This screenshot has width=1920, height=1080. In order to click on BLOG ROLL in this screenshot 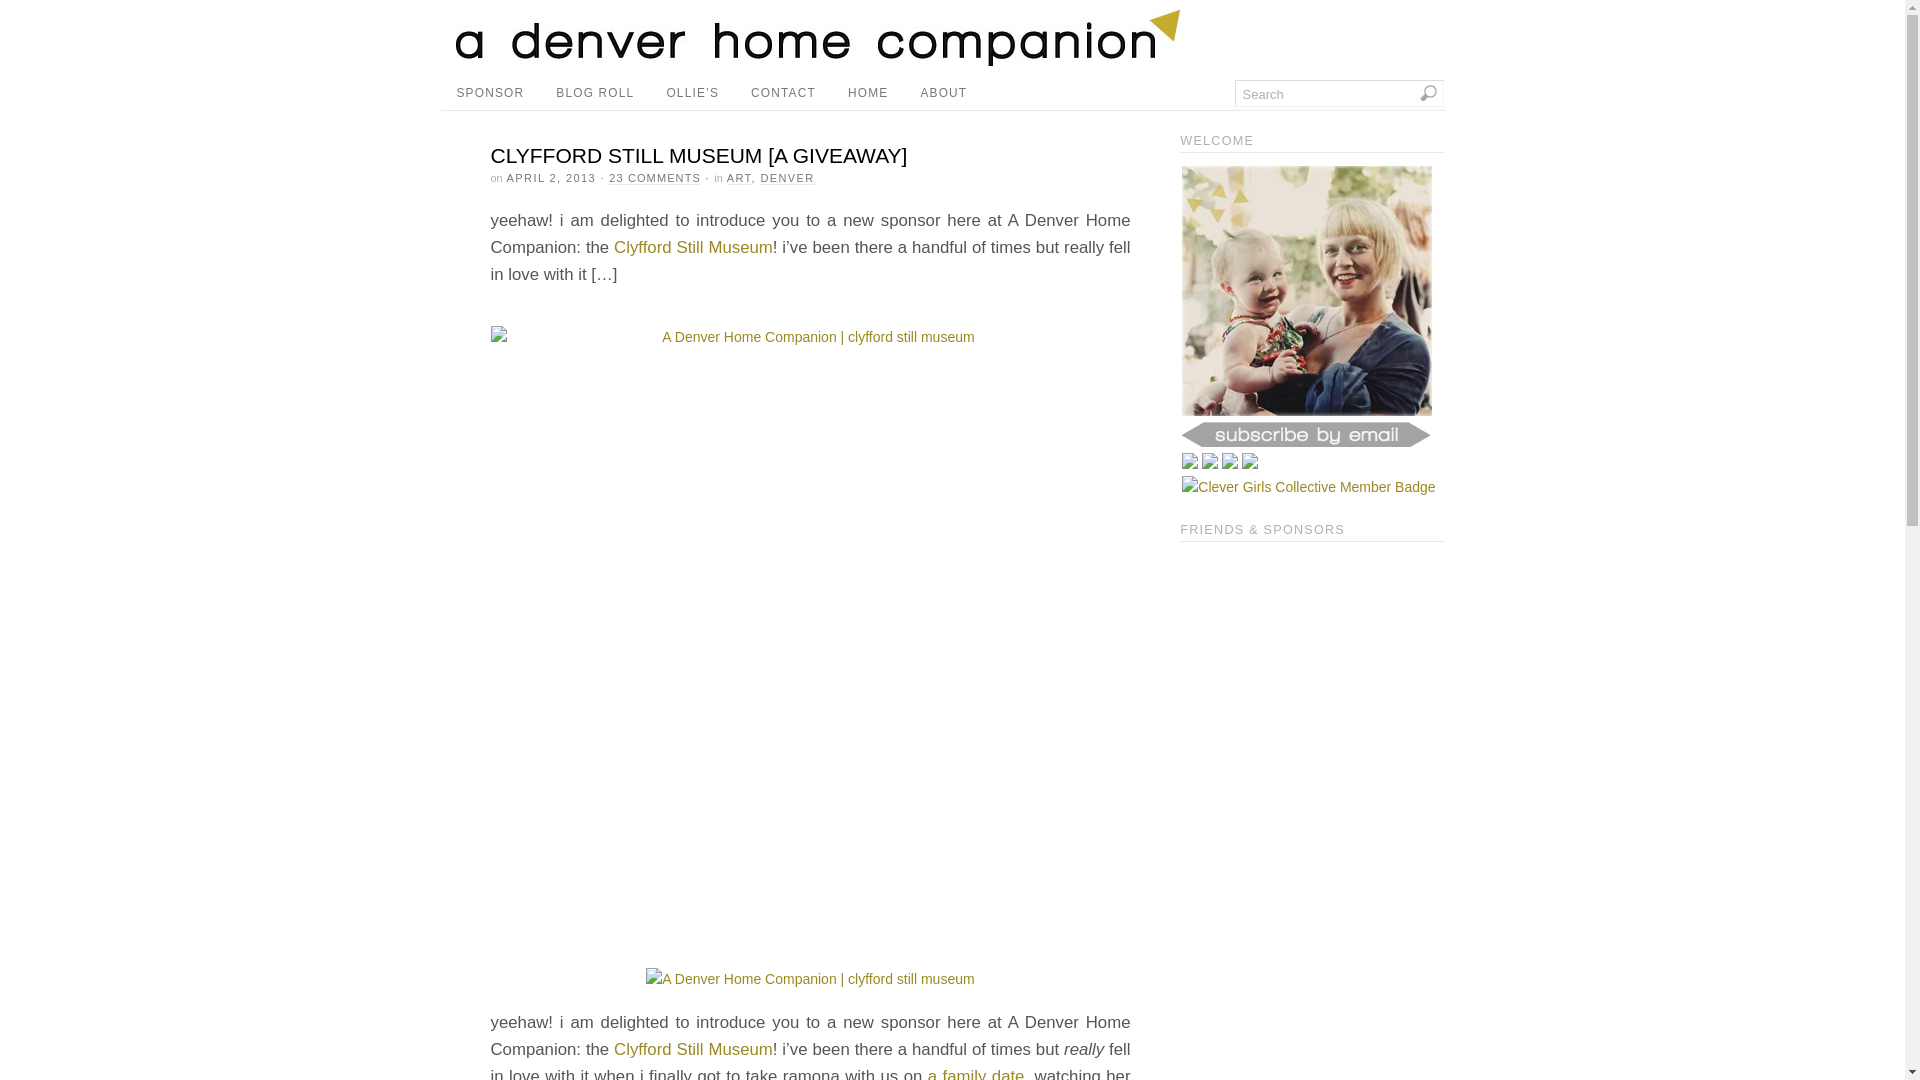, I will do `click(594, 93)`.